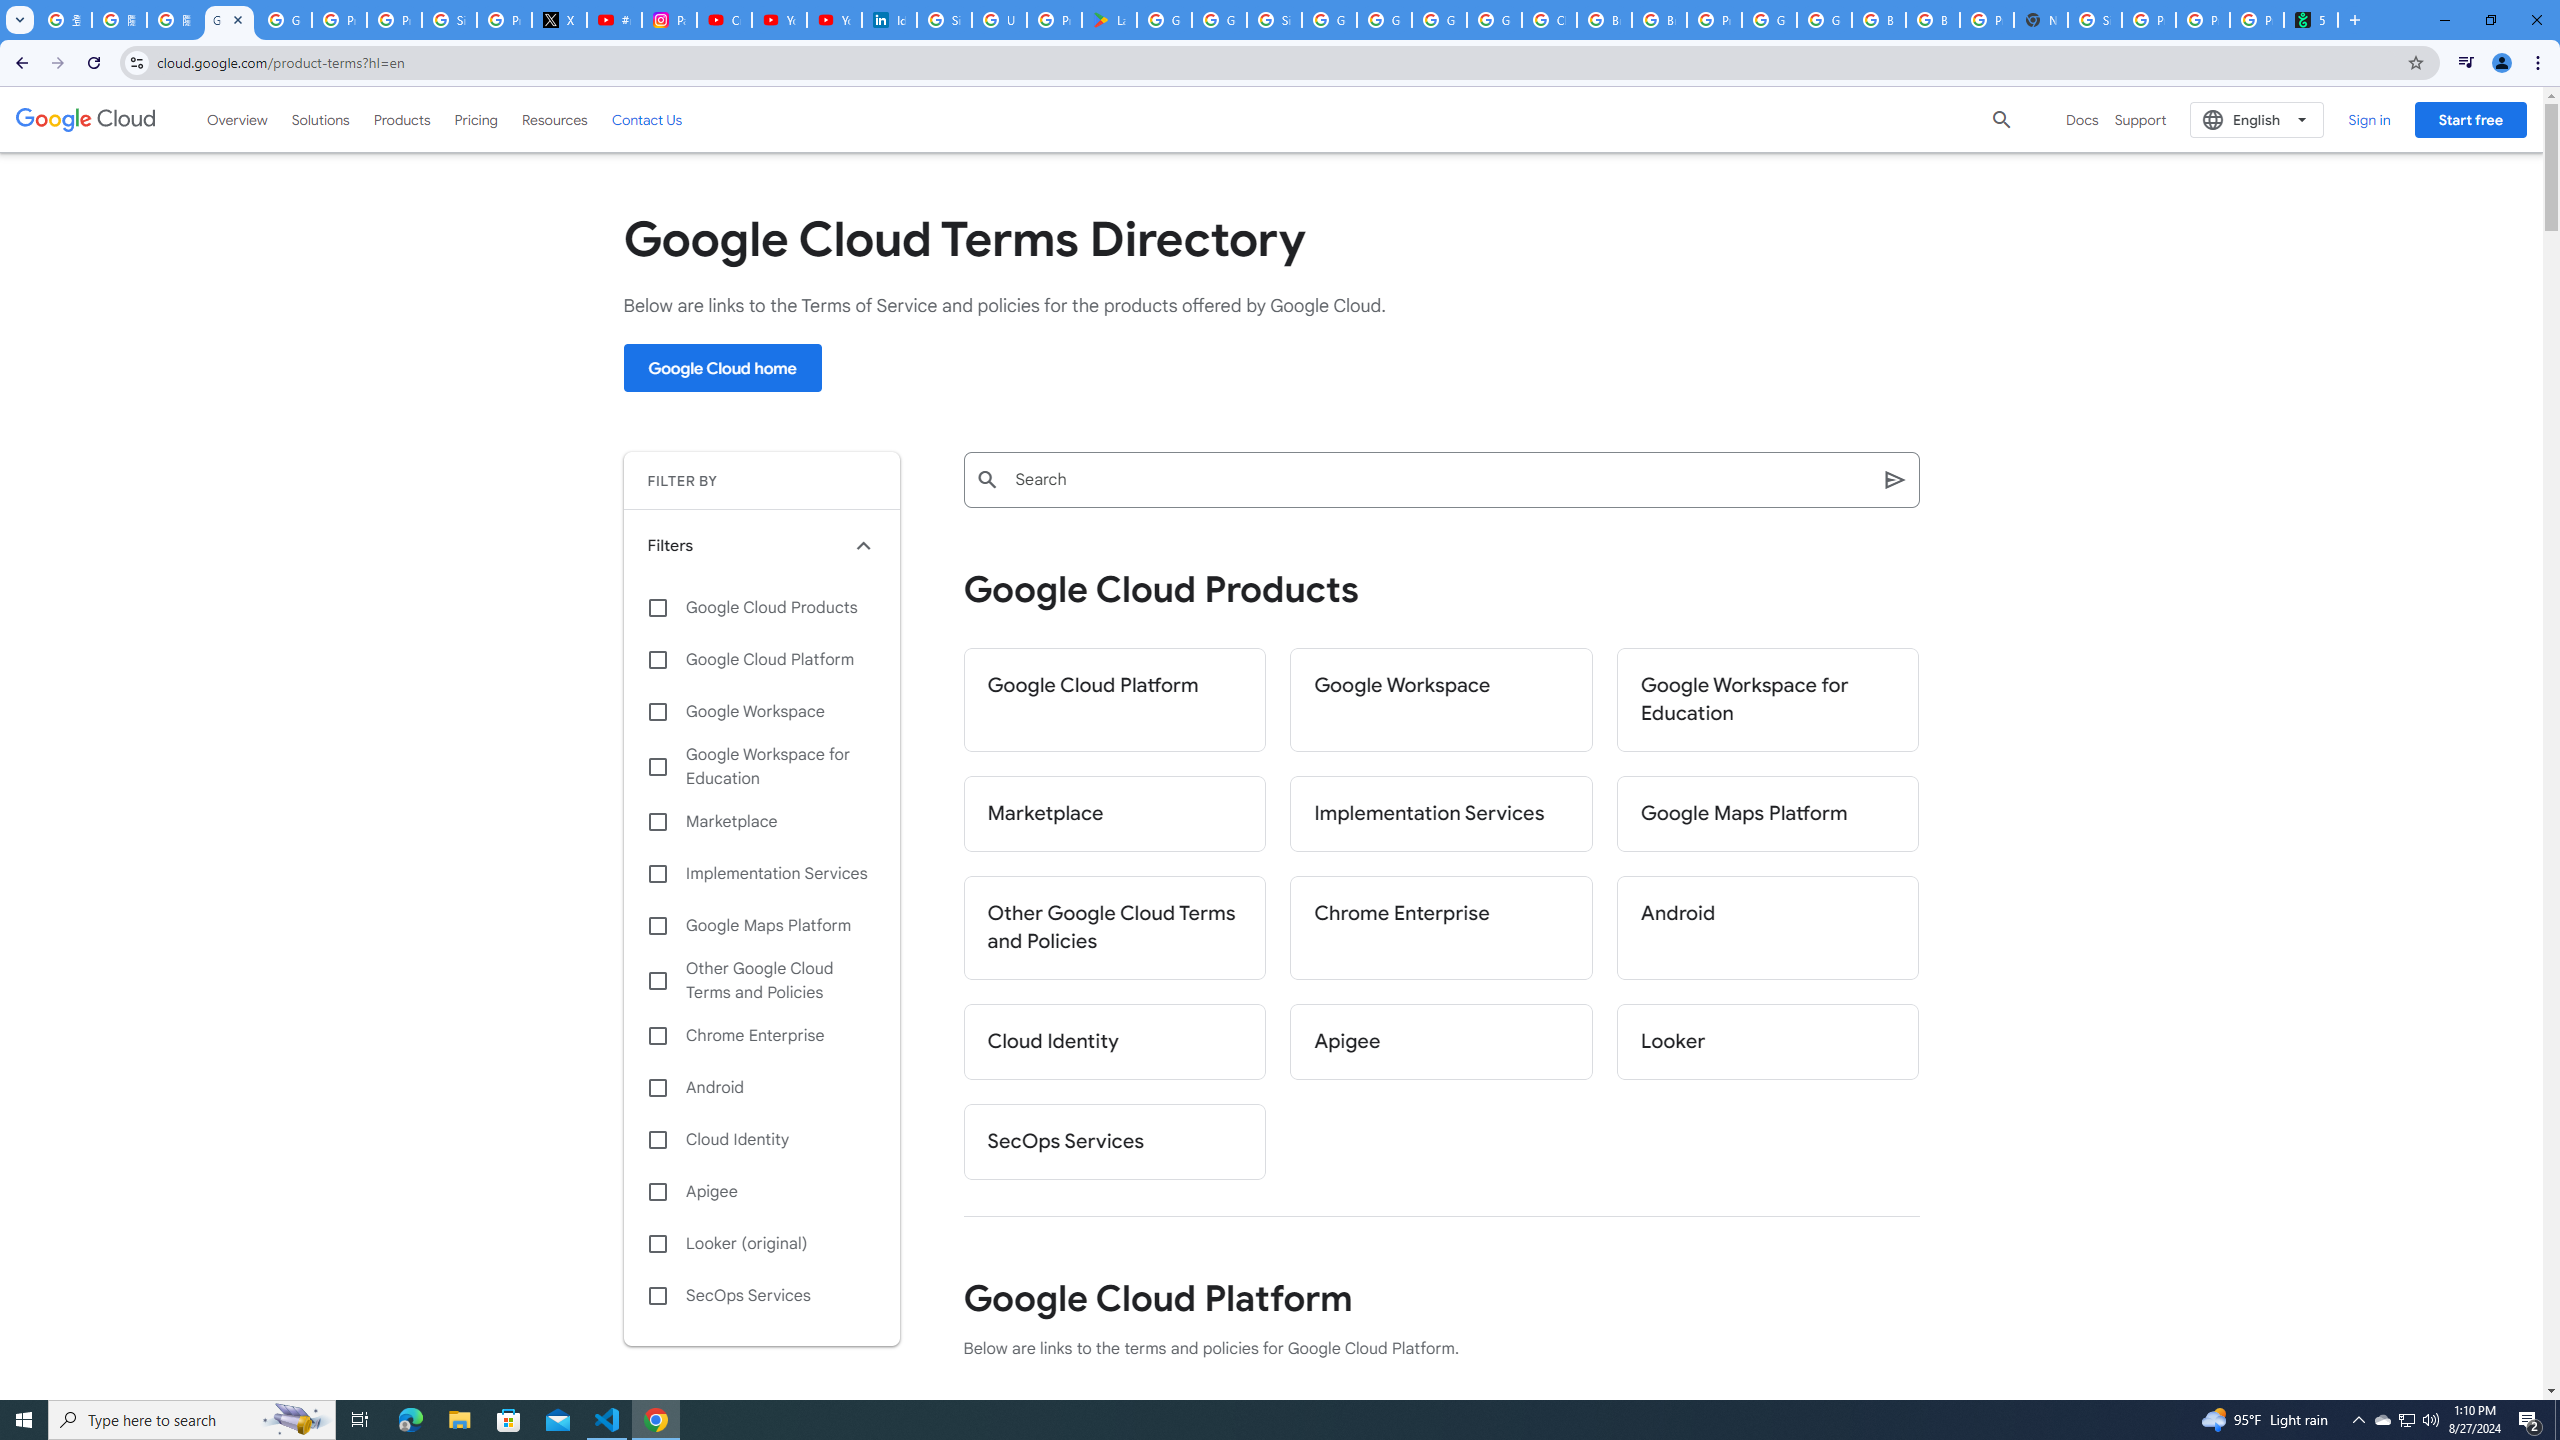  What do you see at coordinates (86, 119) in the screenshot?
I see `Google Cloud` at bounding box center [86, 119].